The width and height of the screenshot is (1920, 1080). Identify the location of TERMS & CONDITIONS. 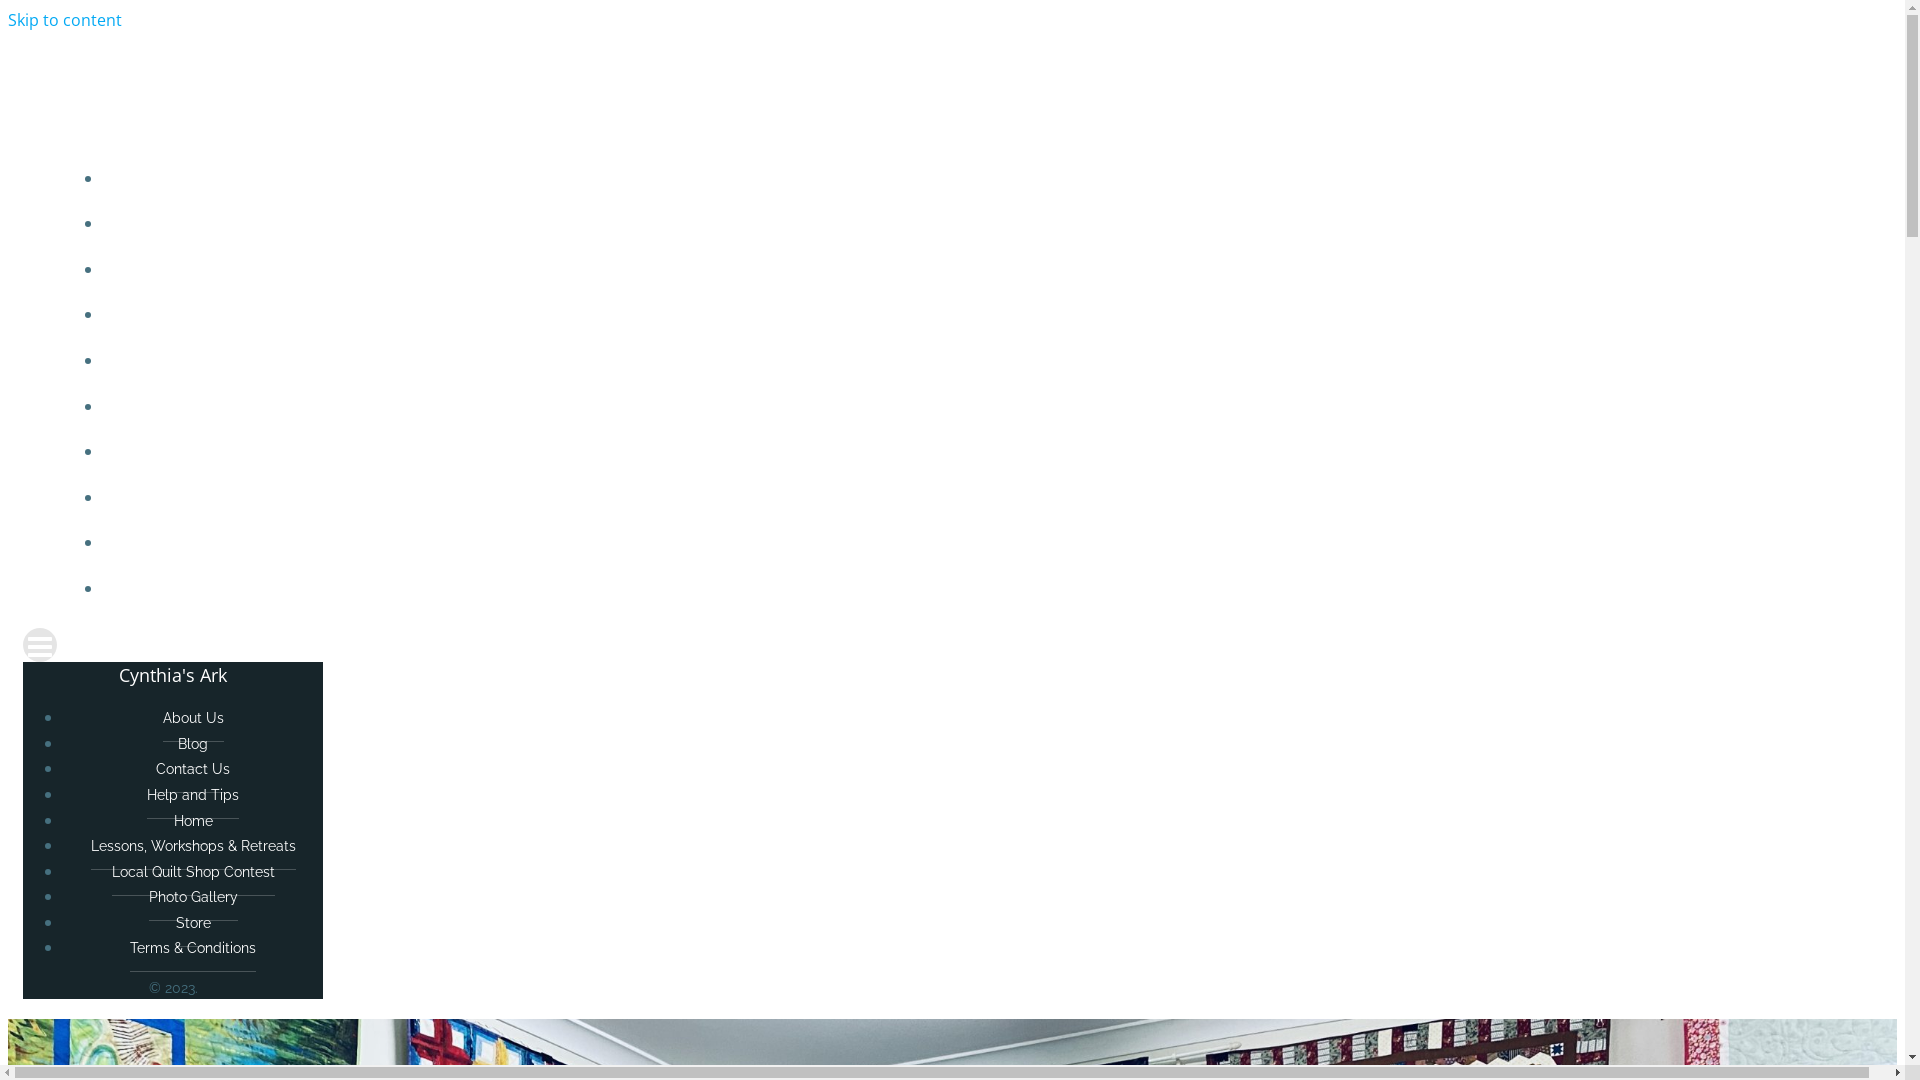
(992, 589).